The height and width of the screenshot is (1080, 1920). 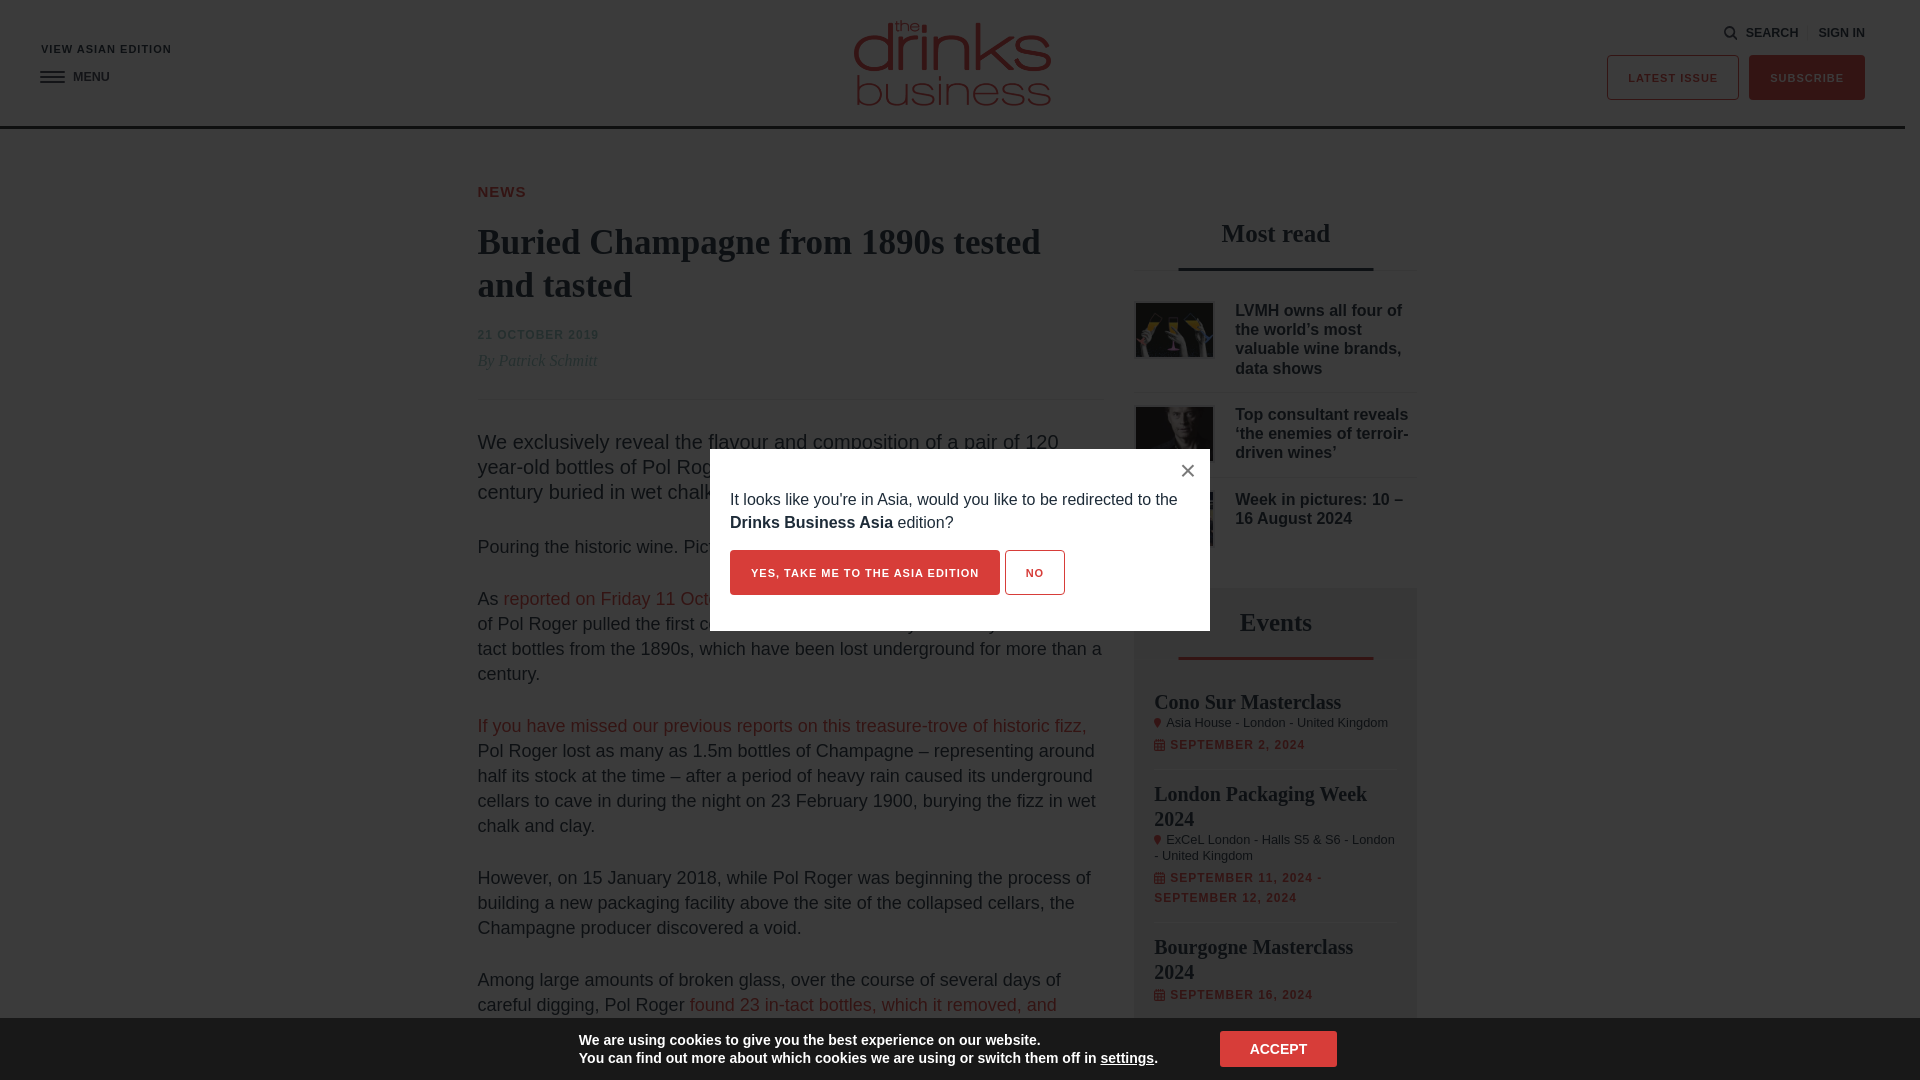 What do you see at coordinates (1841, 33) in the screenshot?
I see `SIGN IN` at bounding box center [1841, 33].